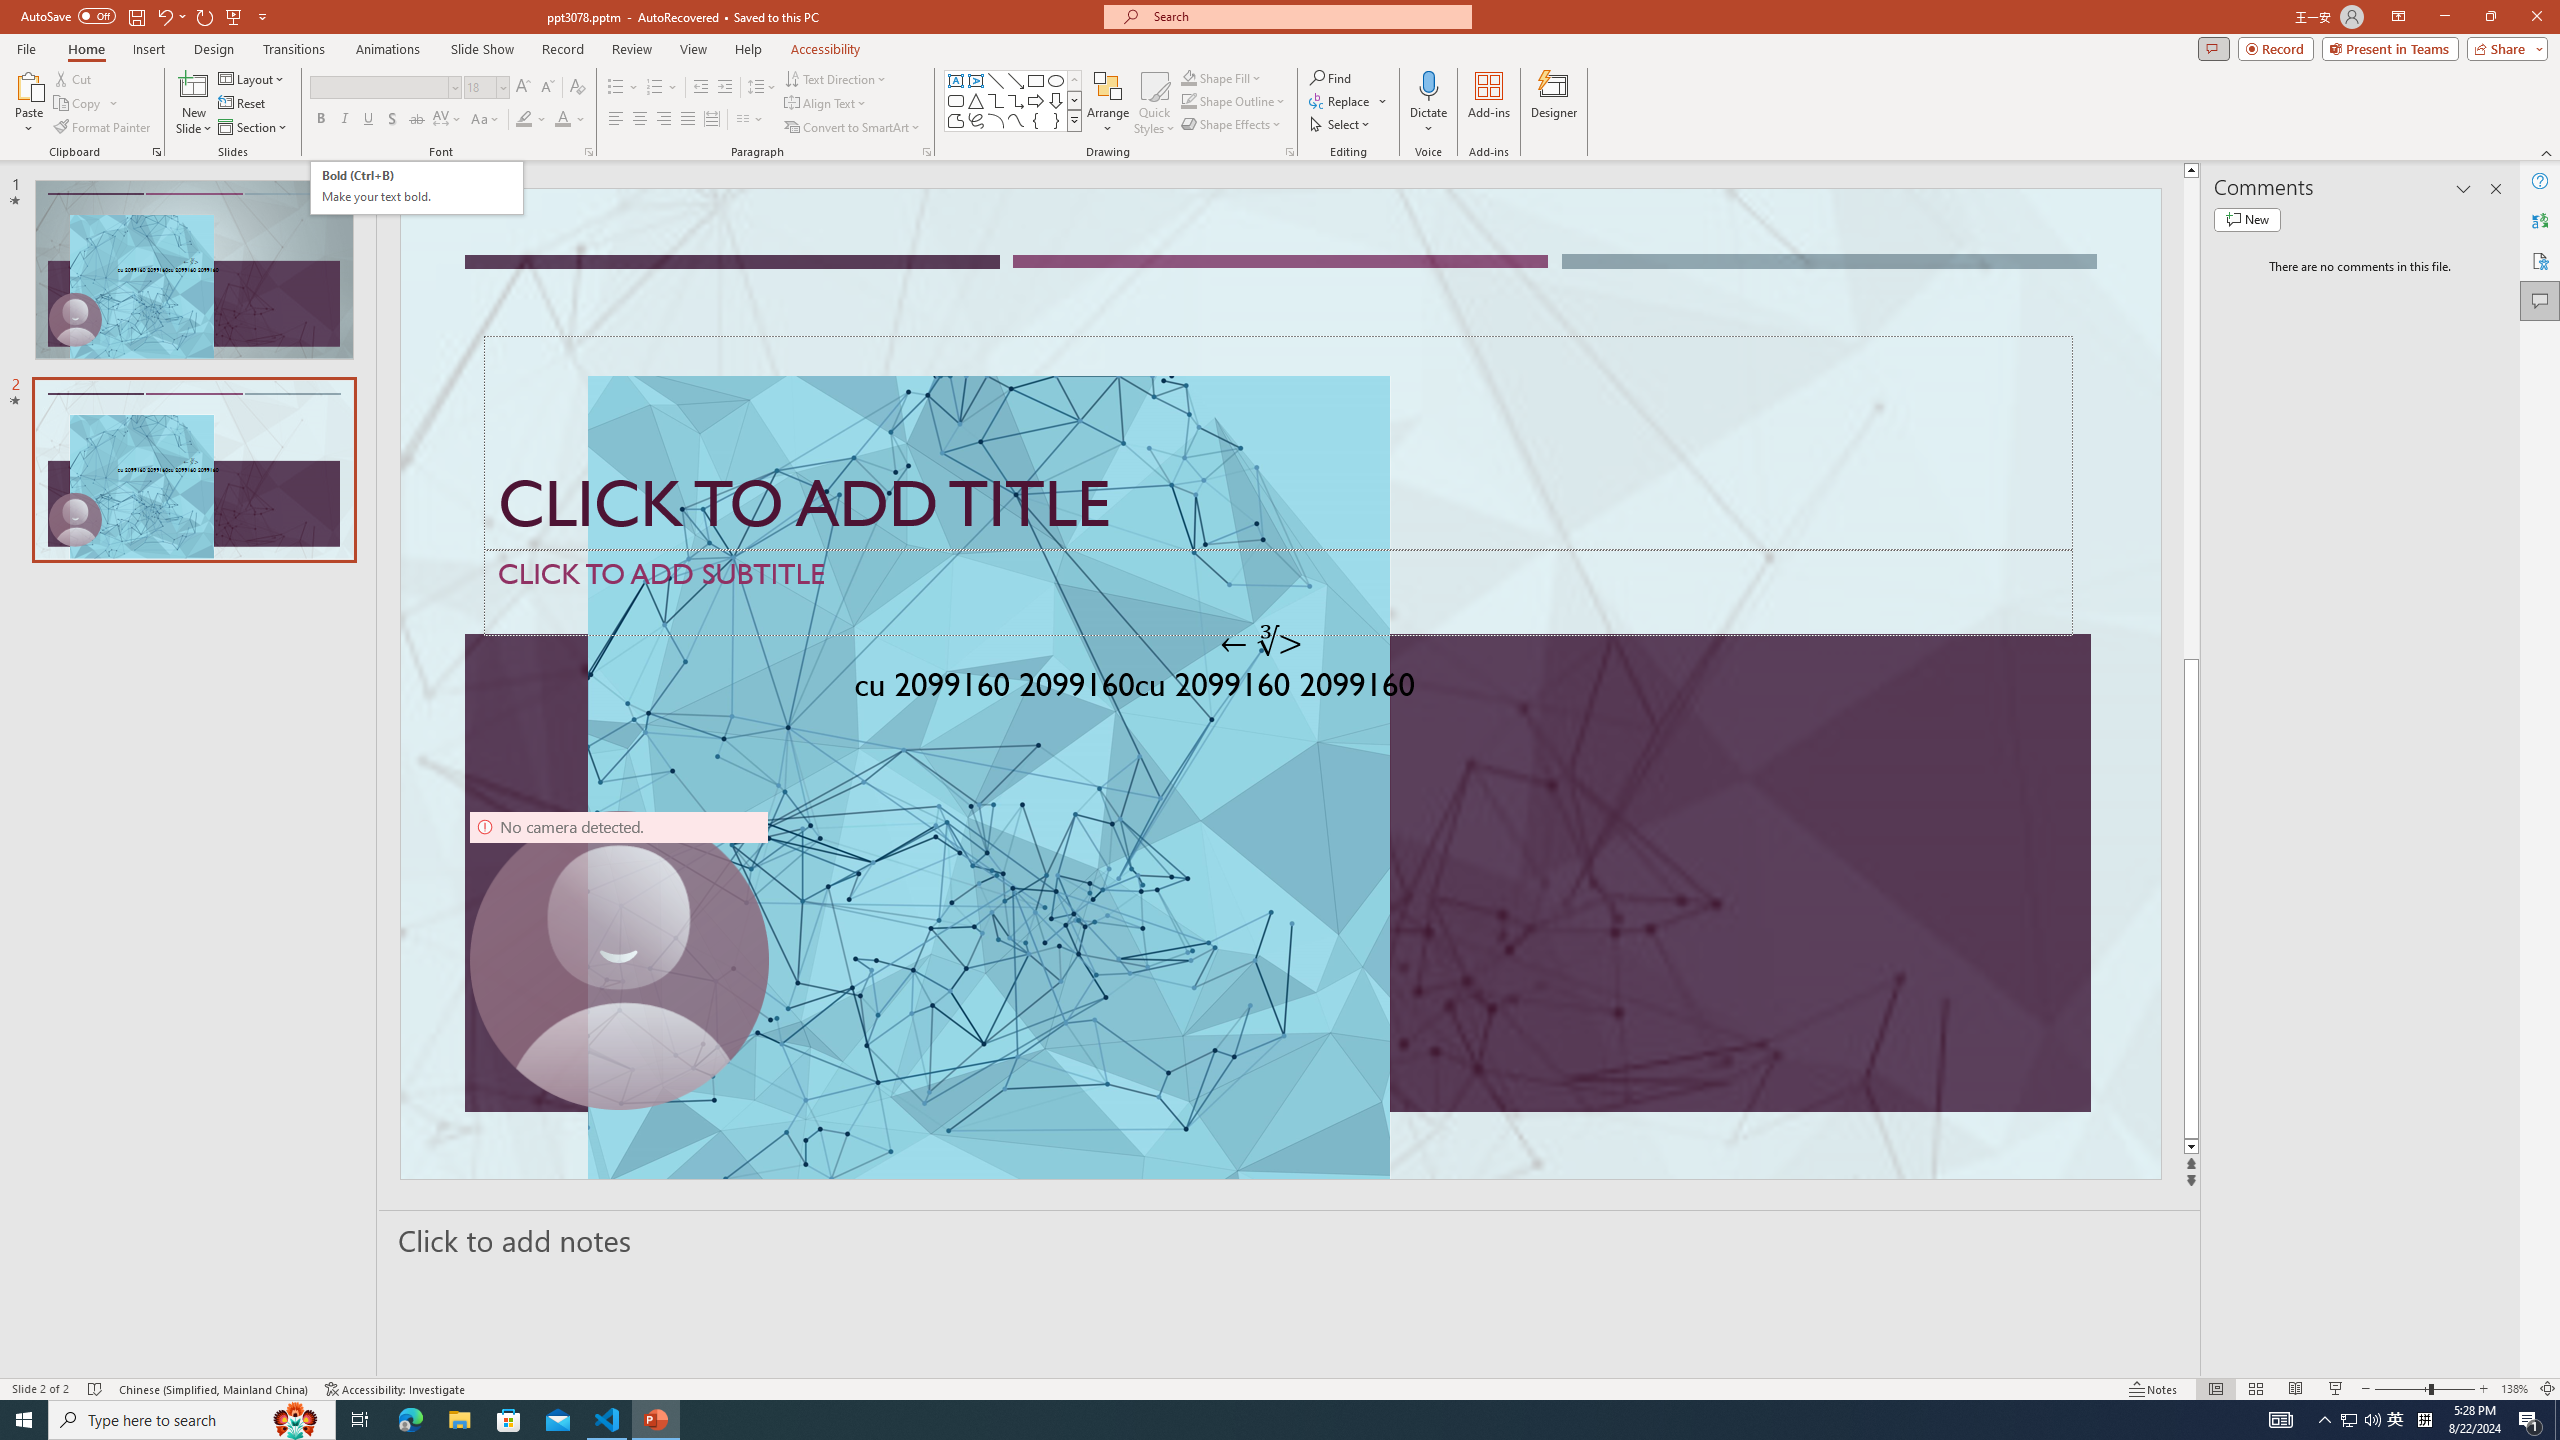 The height and width of the screenshot is (1440, 2560). Describe the element at coordinates (524, 88) in the screenshot. I see `Increase Font Size` at that location.